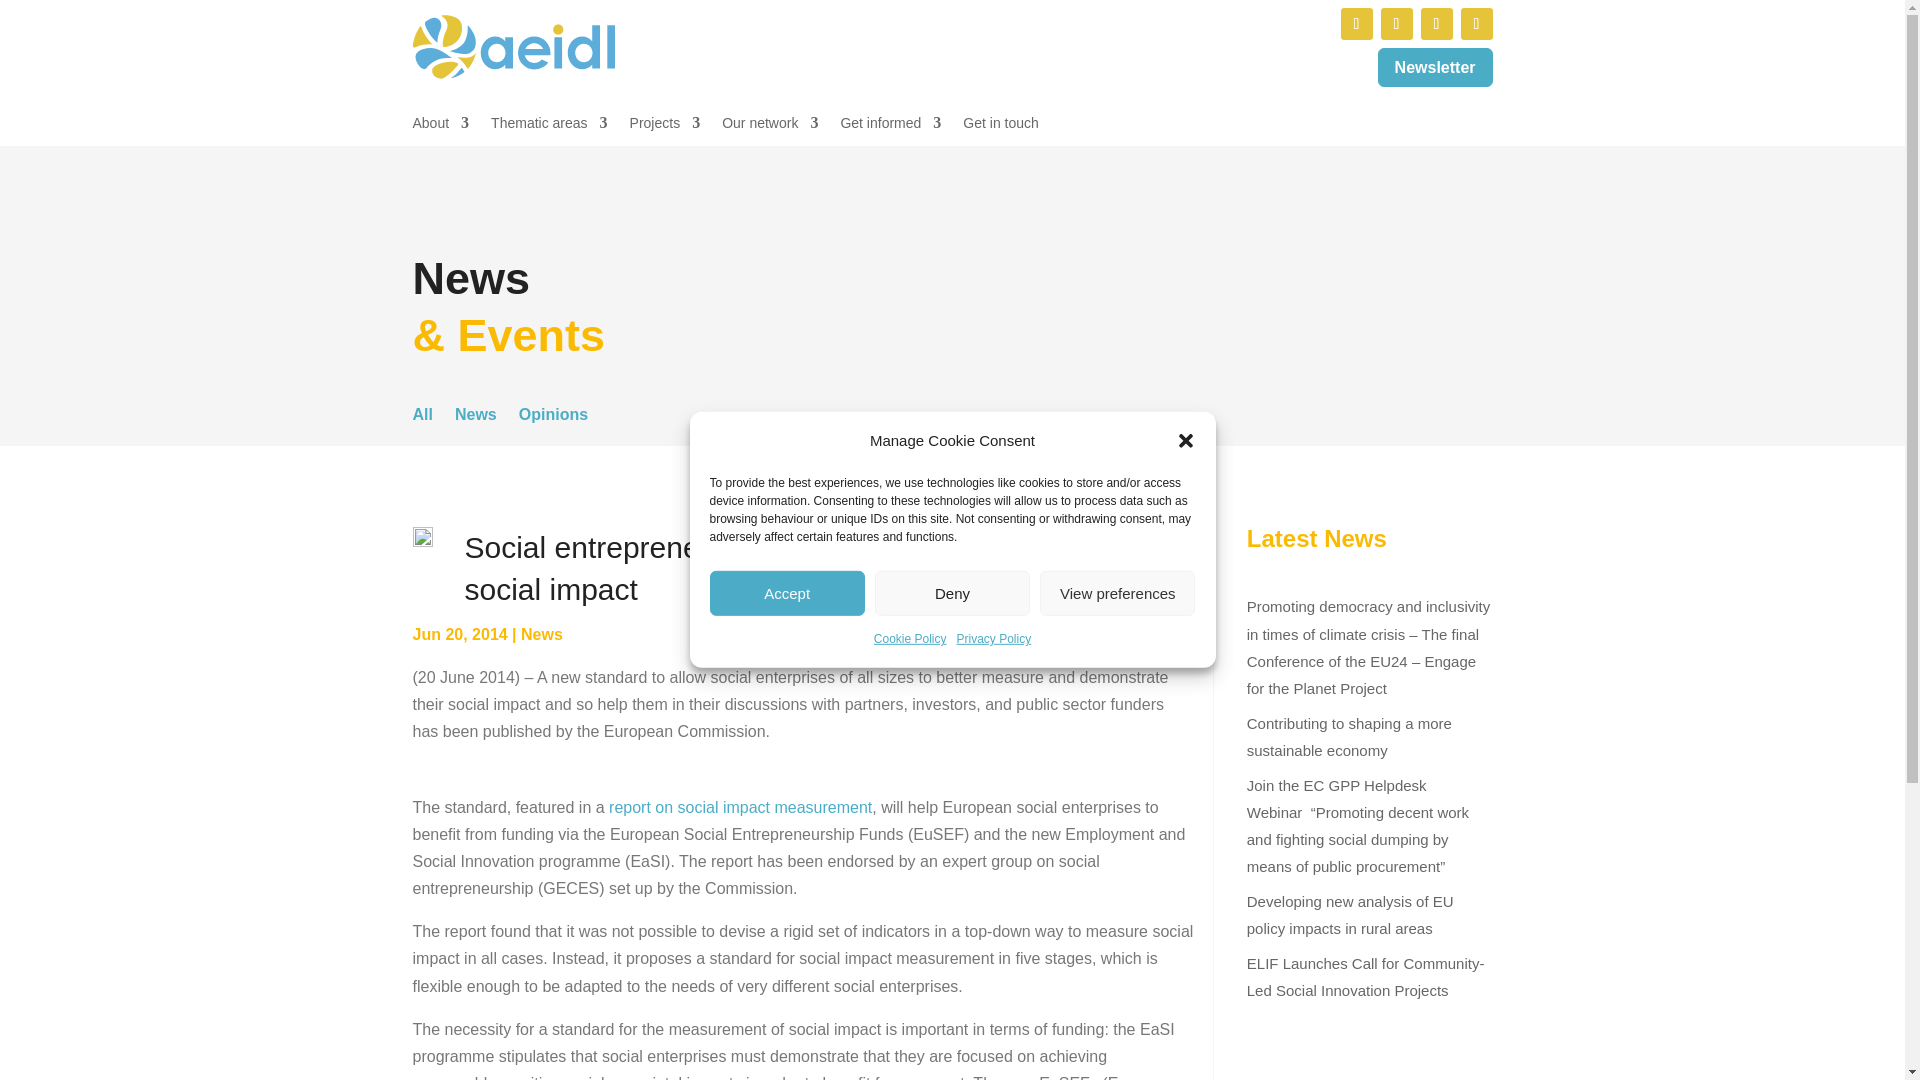 The image size is (1920, 1080). What do you see at coordinates (440, 126) in the screenshot?
I see `About` at bounding box center [440, 126].